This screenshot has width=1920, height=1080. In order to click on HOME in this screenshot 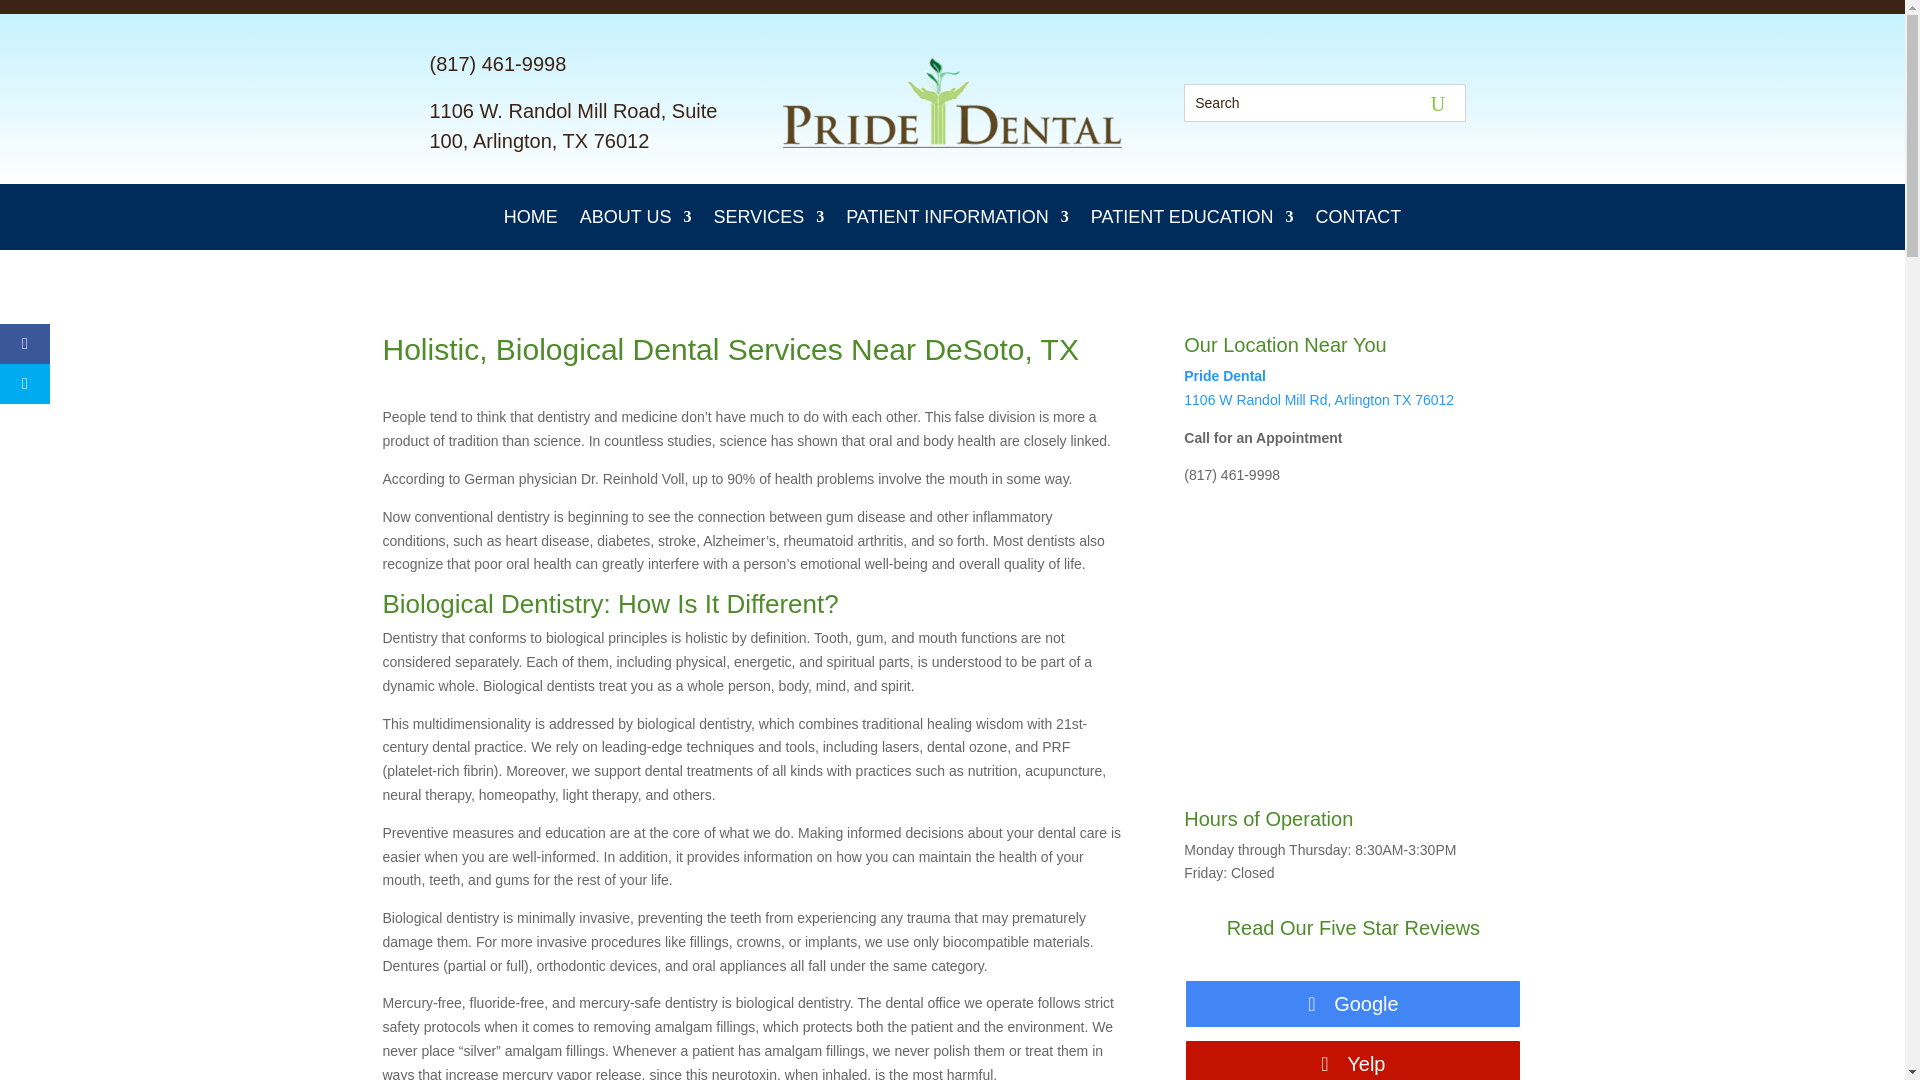, I will do `click(530, 221)`.